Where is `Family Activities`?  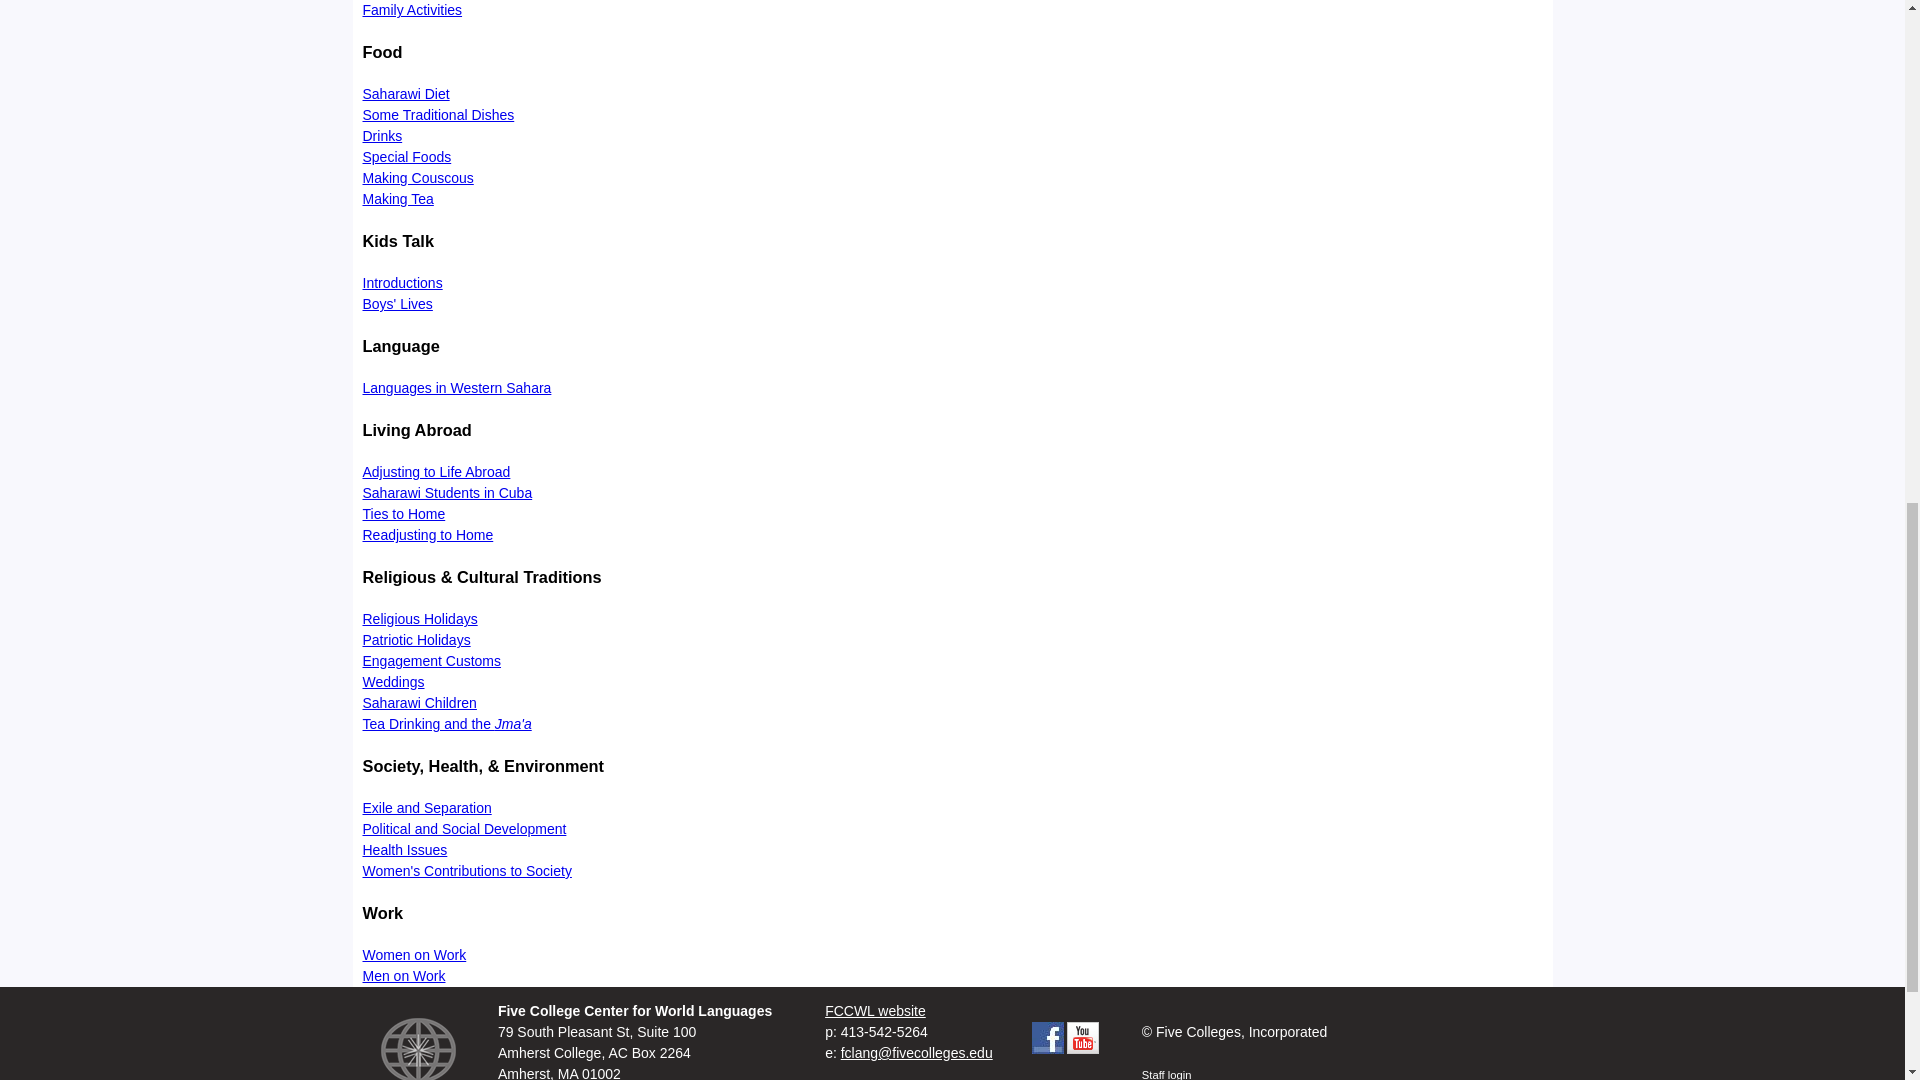 Family Activities is located at coordinates (412, 10).